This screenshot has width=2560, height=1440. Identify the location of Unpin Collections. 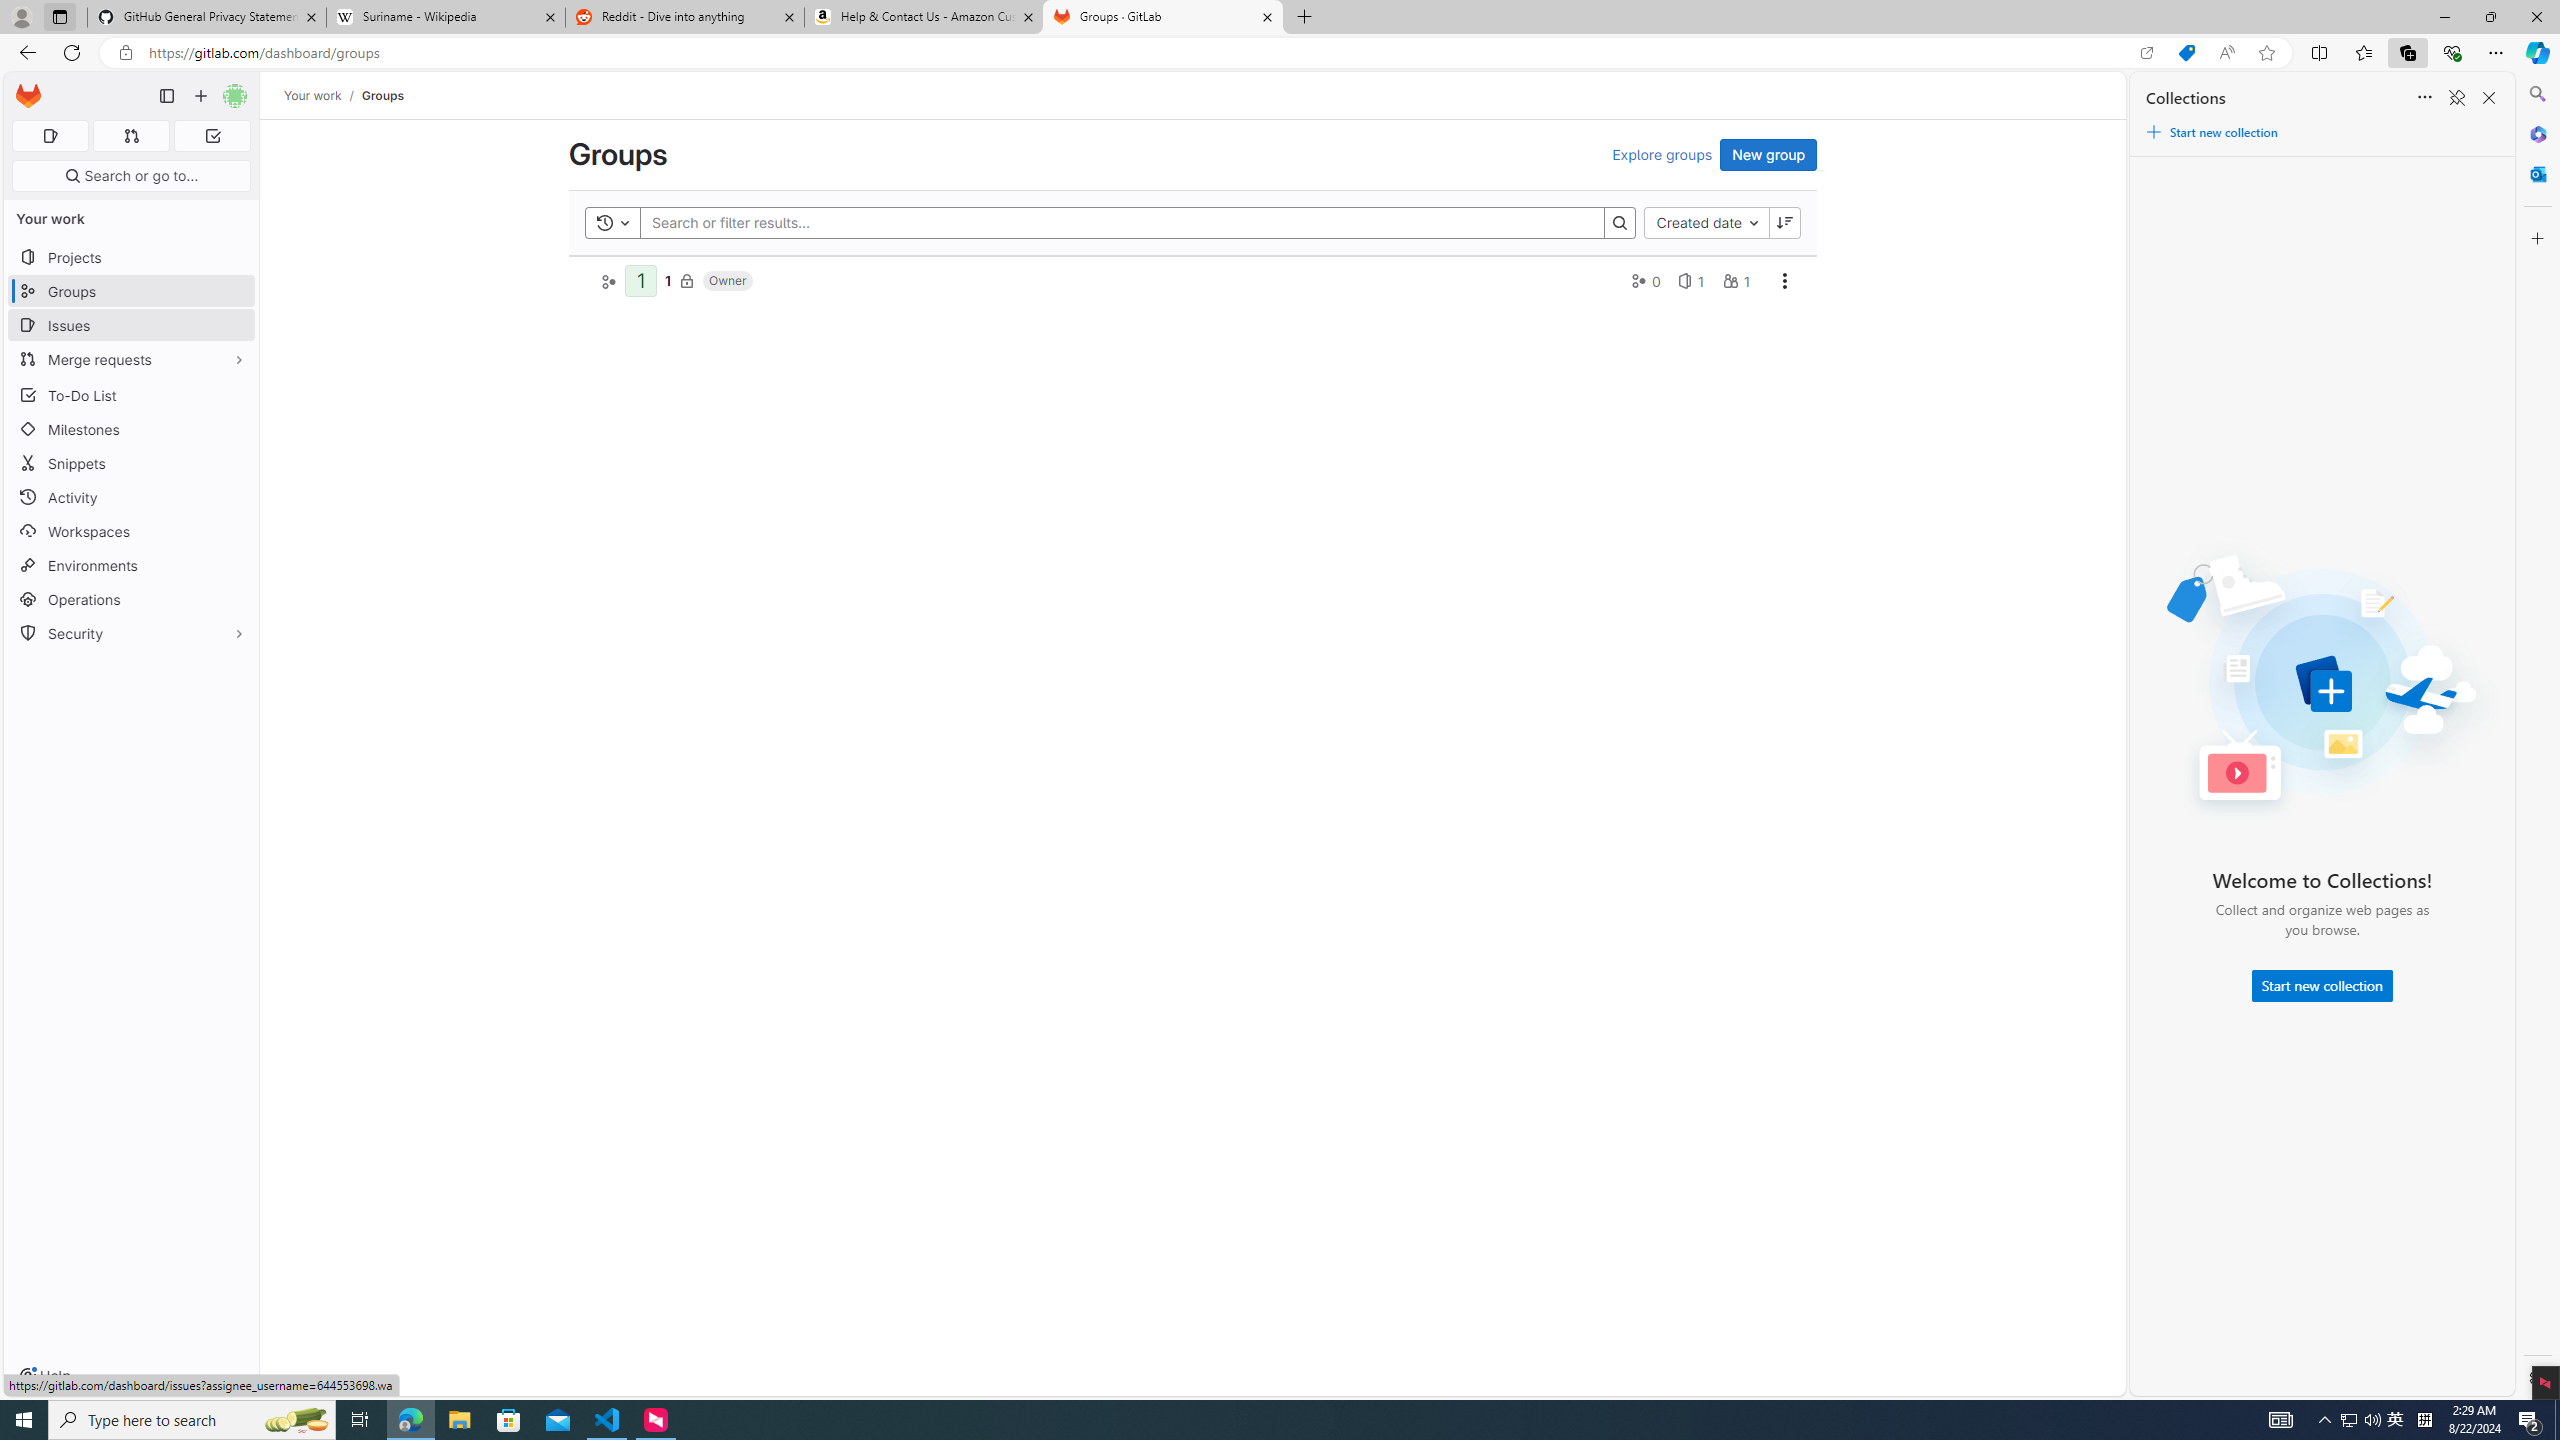
(2456, 98).